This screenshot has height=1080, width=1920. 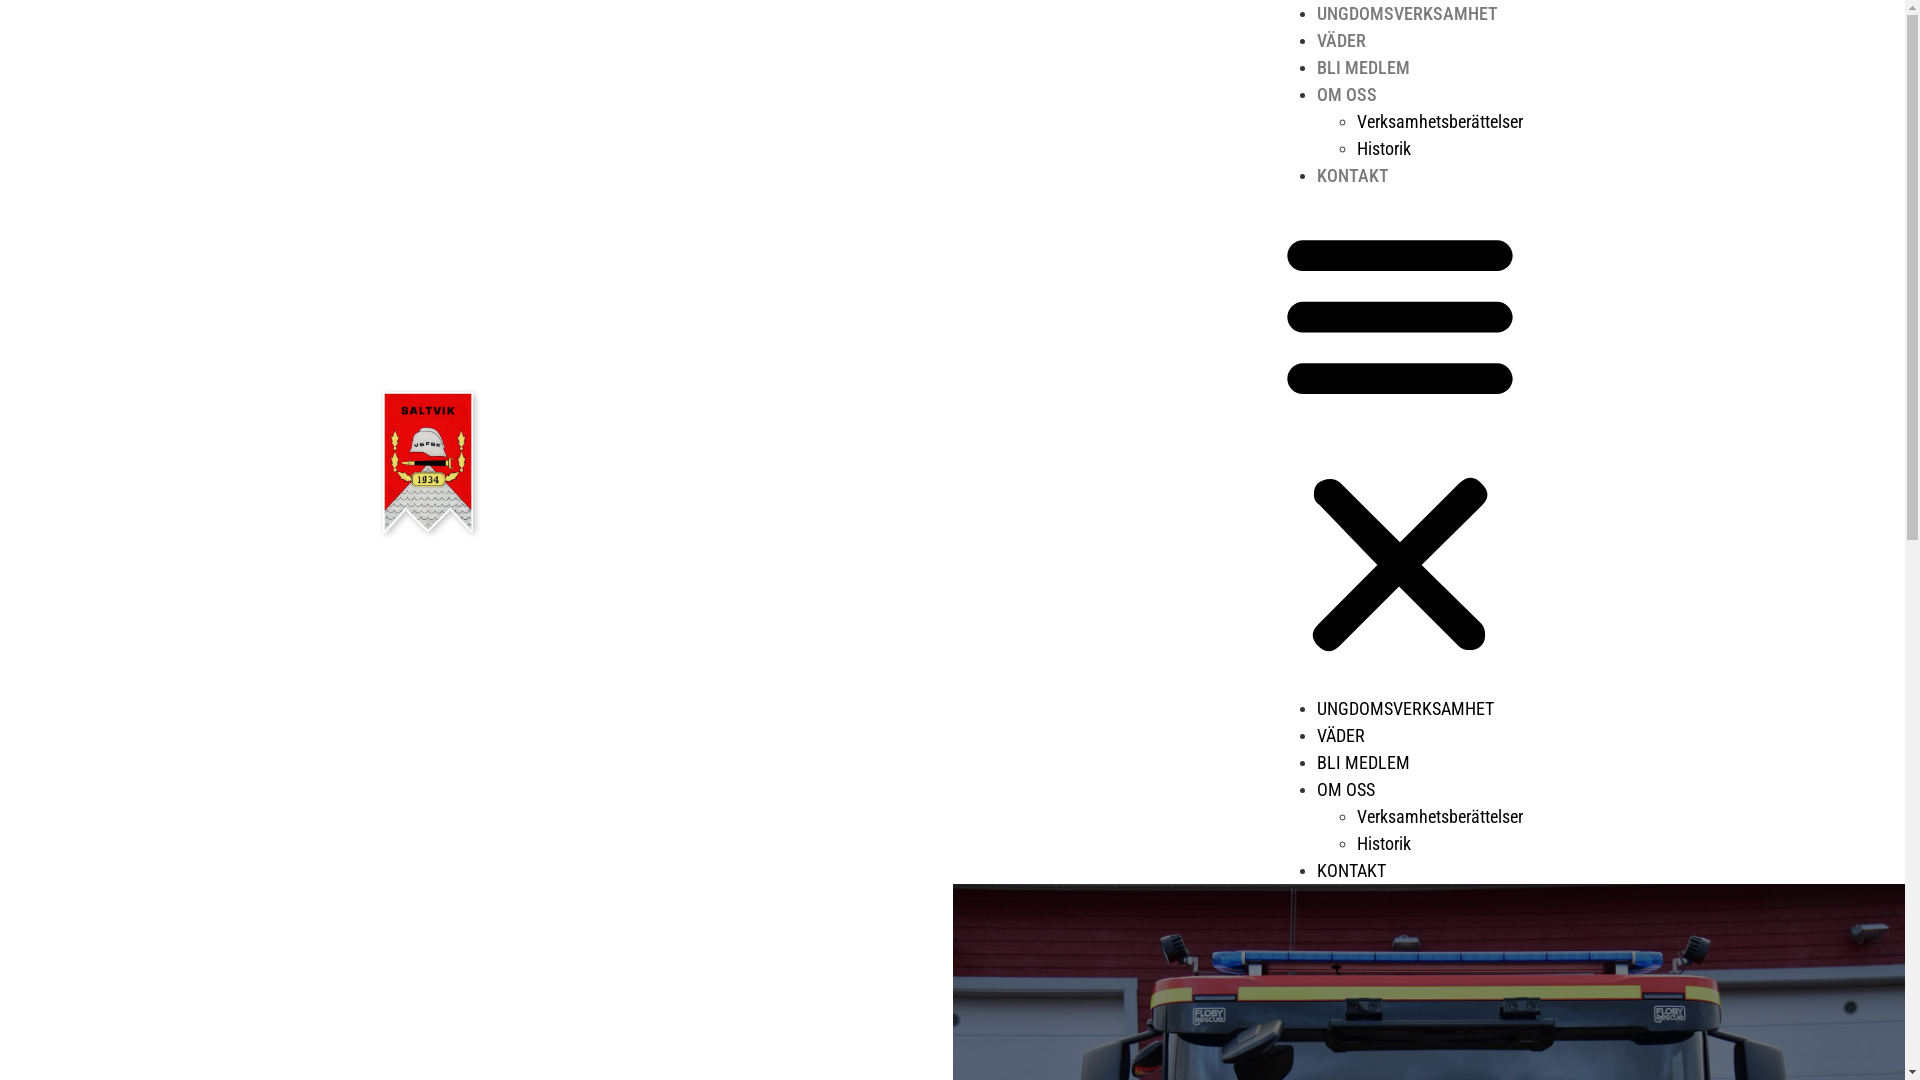 I want to click on OM OSS, so click(x=1345, y=790).